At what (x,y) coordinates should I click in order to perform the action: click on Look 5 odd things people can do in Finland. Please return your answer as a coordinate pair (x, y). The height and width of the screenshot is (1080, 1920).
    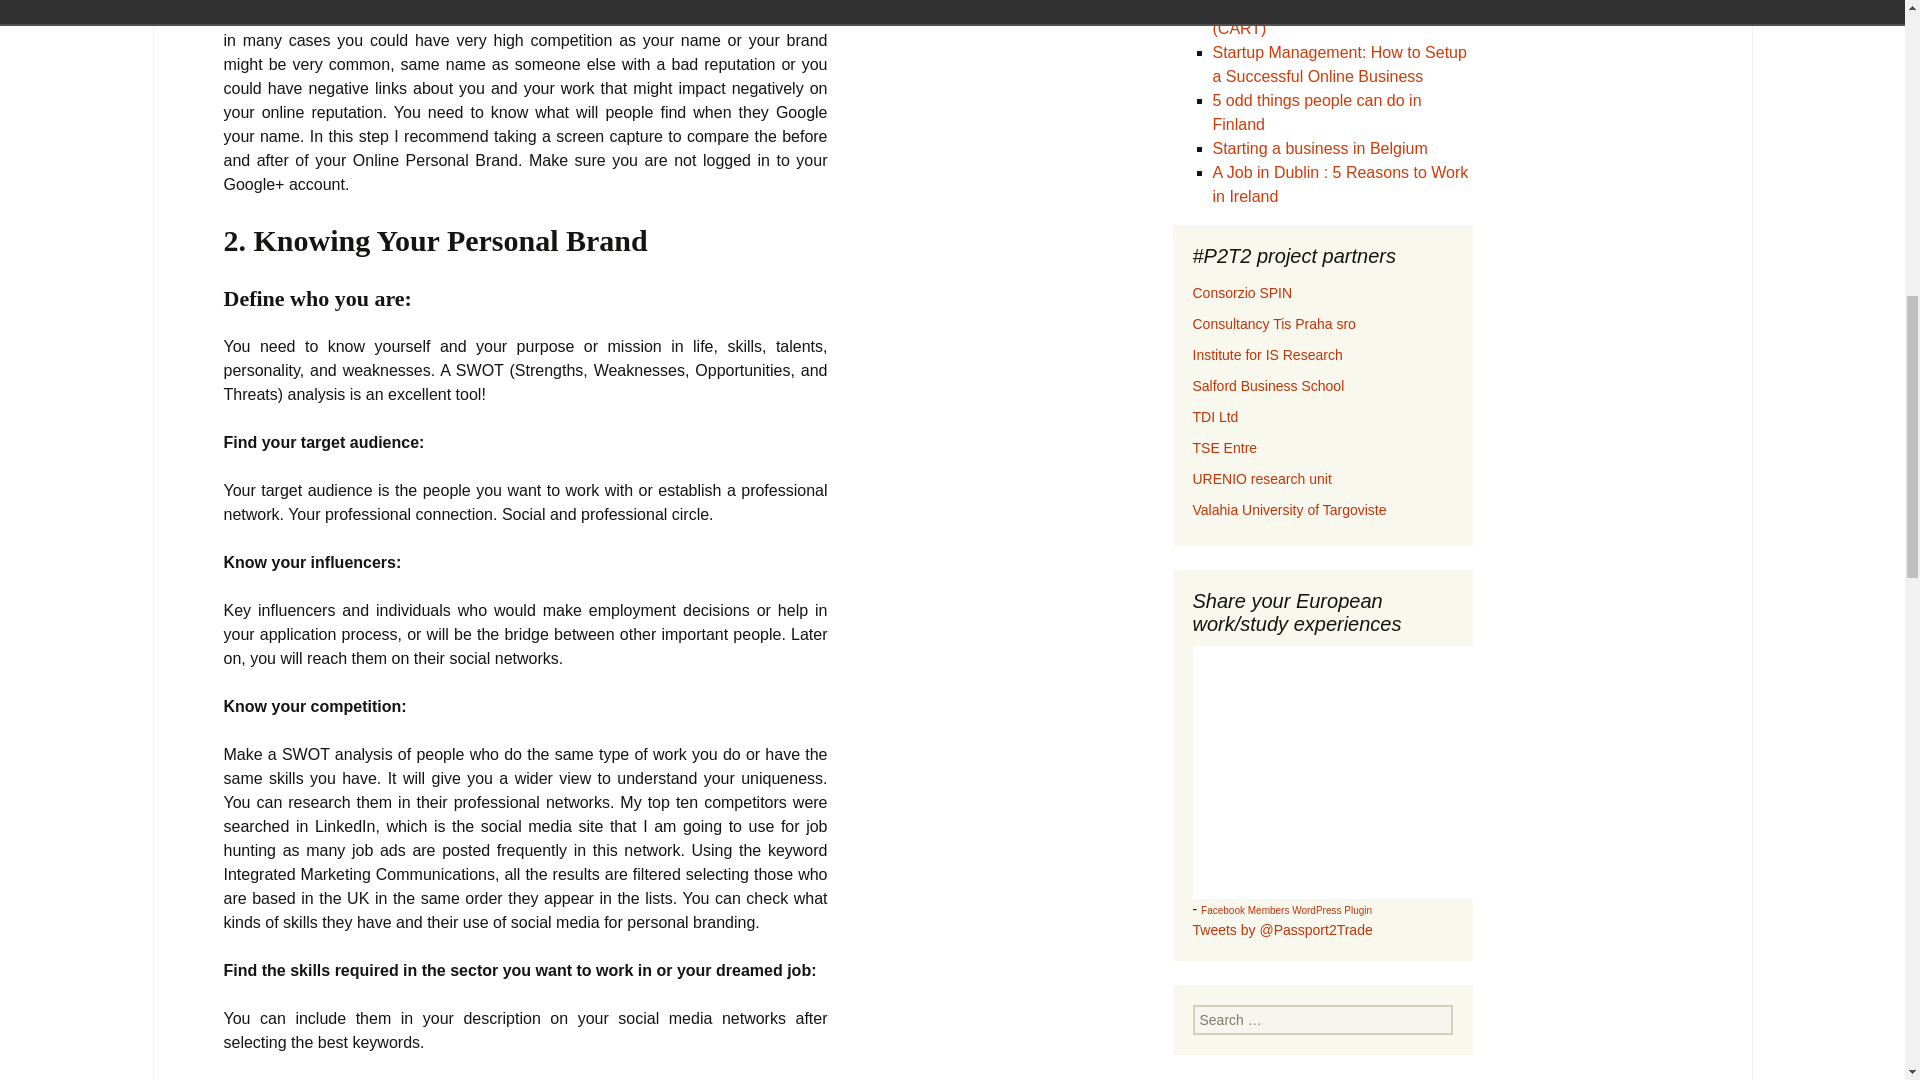
    Looking at the image, I should click on (1316, 112).